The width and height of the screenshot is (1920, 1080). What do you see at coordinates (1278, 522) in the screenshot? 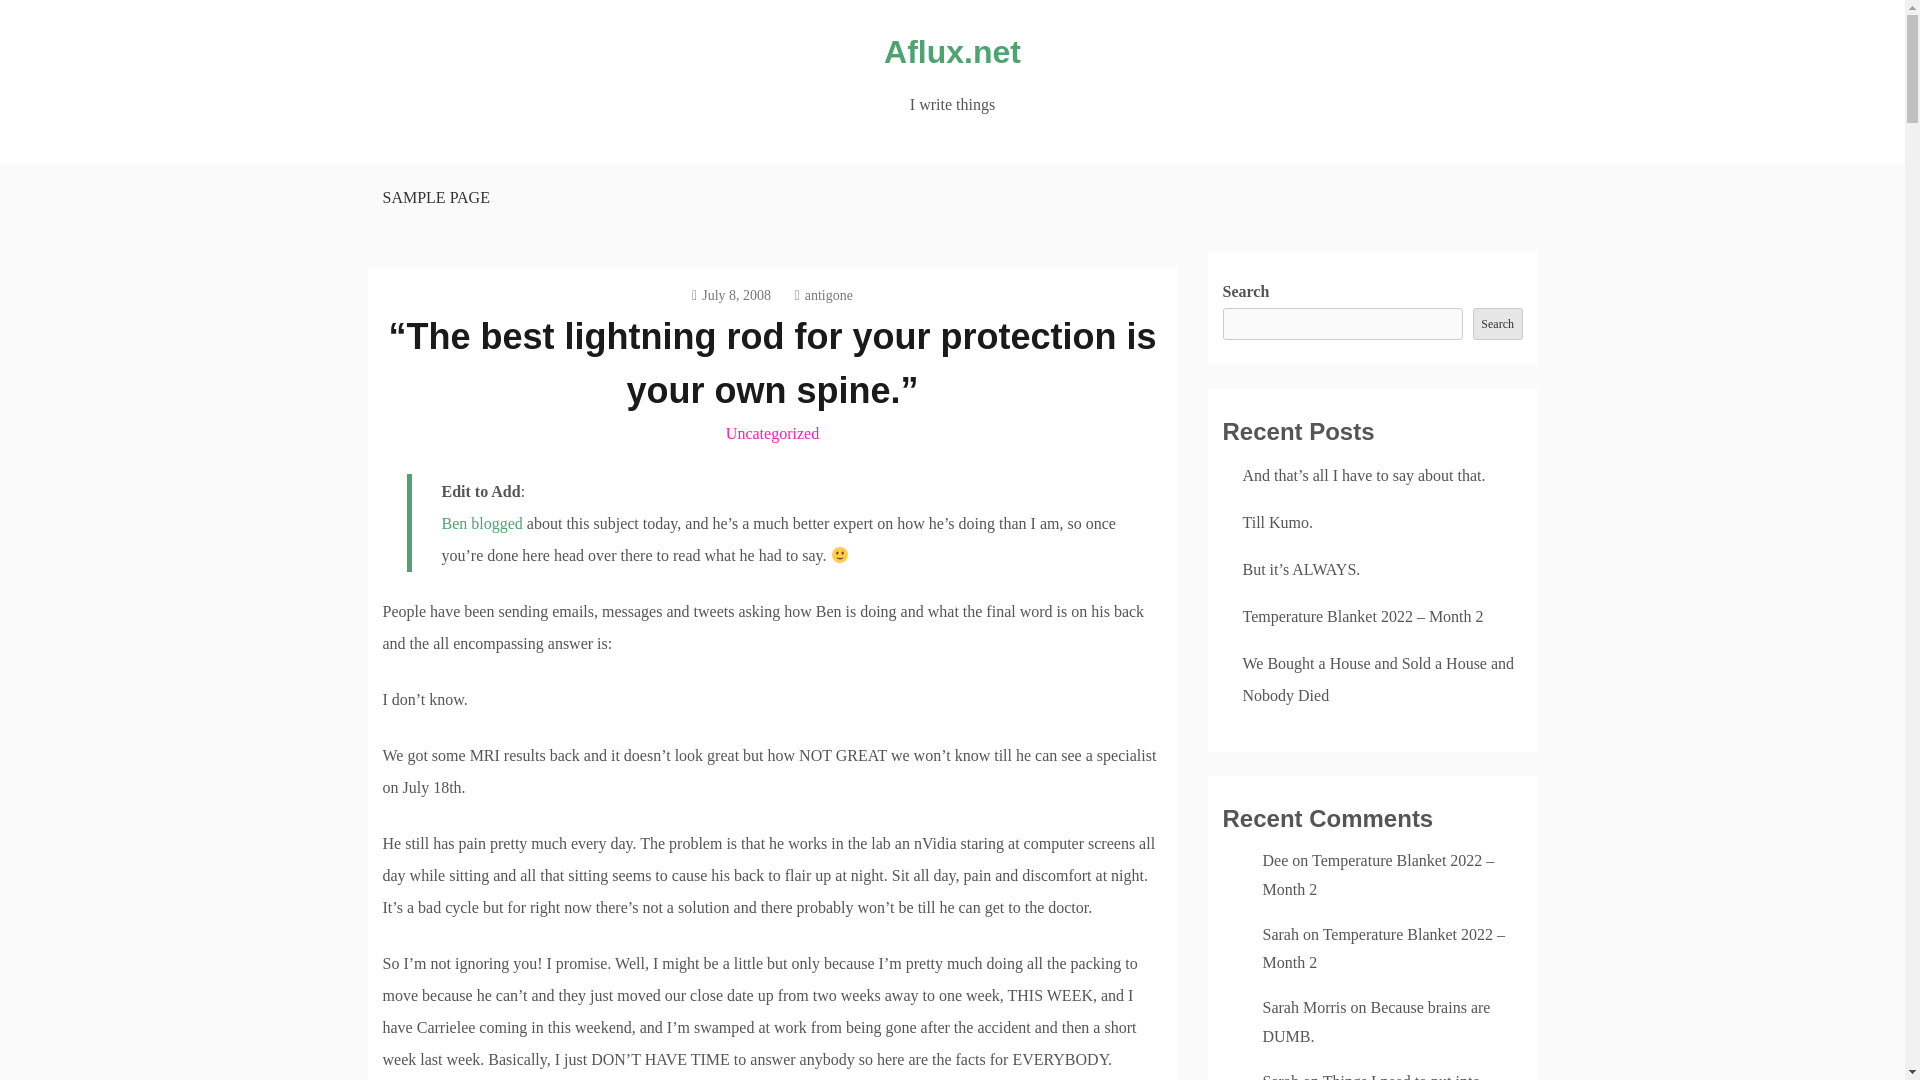
I see `Till Kumo.` at bounding box center [1278, 522].